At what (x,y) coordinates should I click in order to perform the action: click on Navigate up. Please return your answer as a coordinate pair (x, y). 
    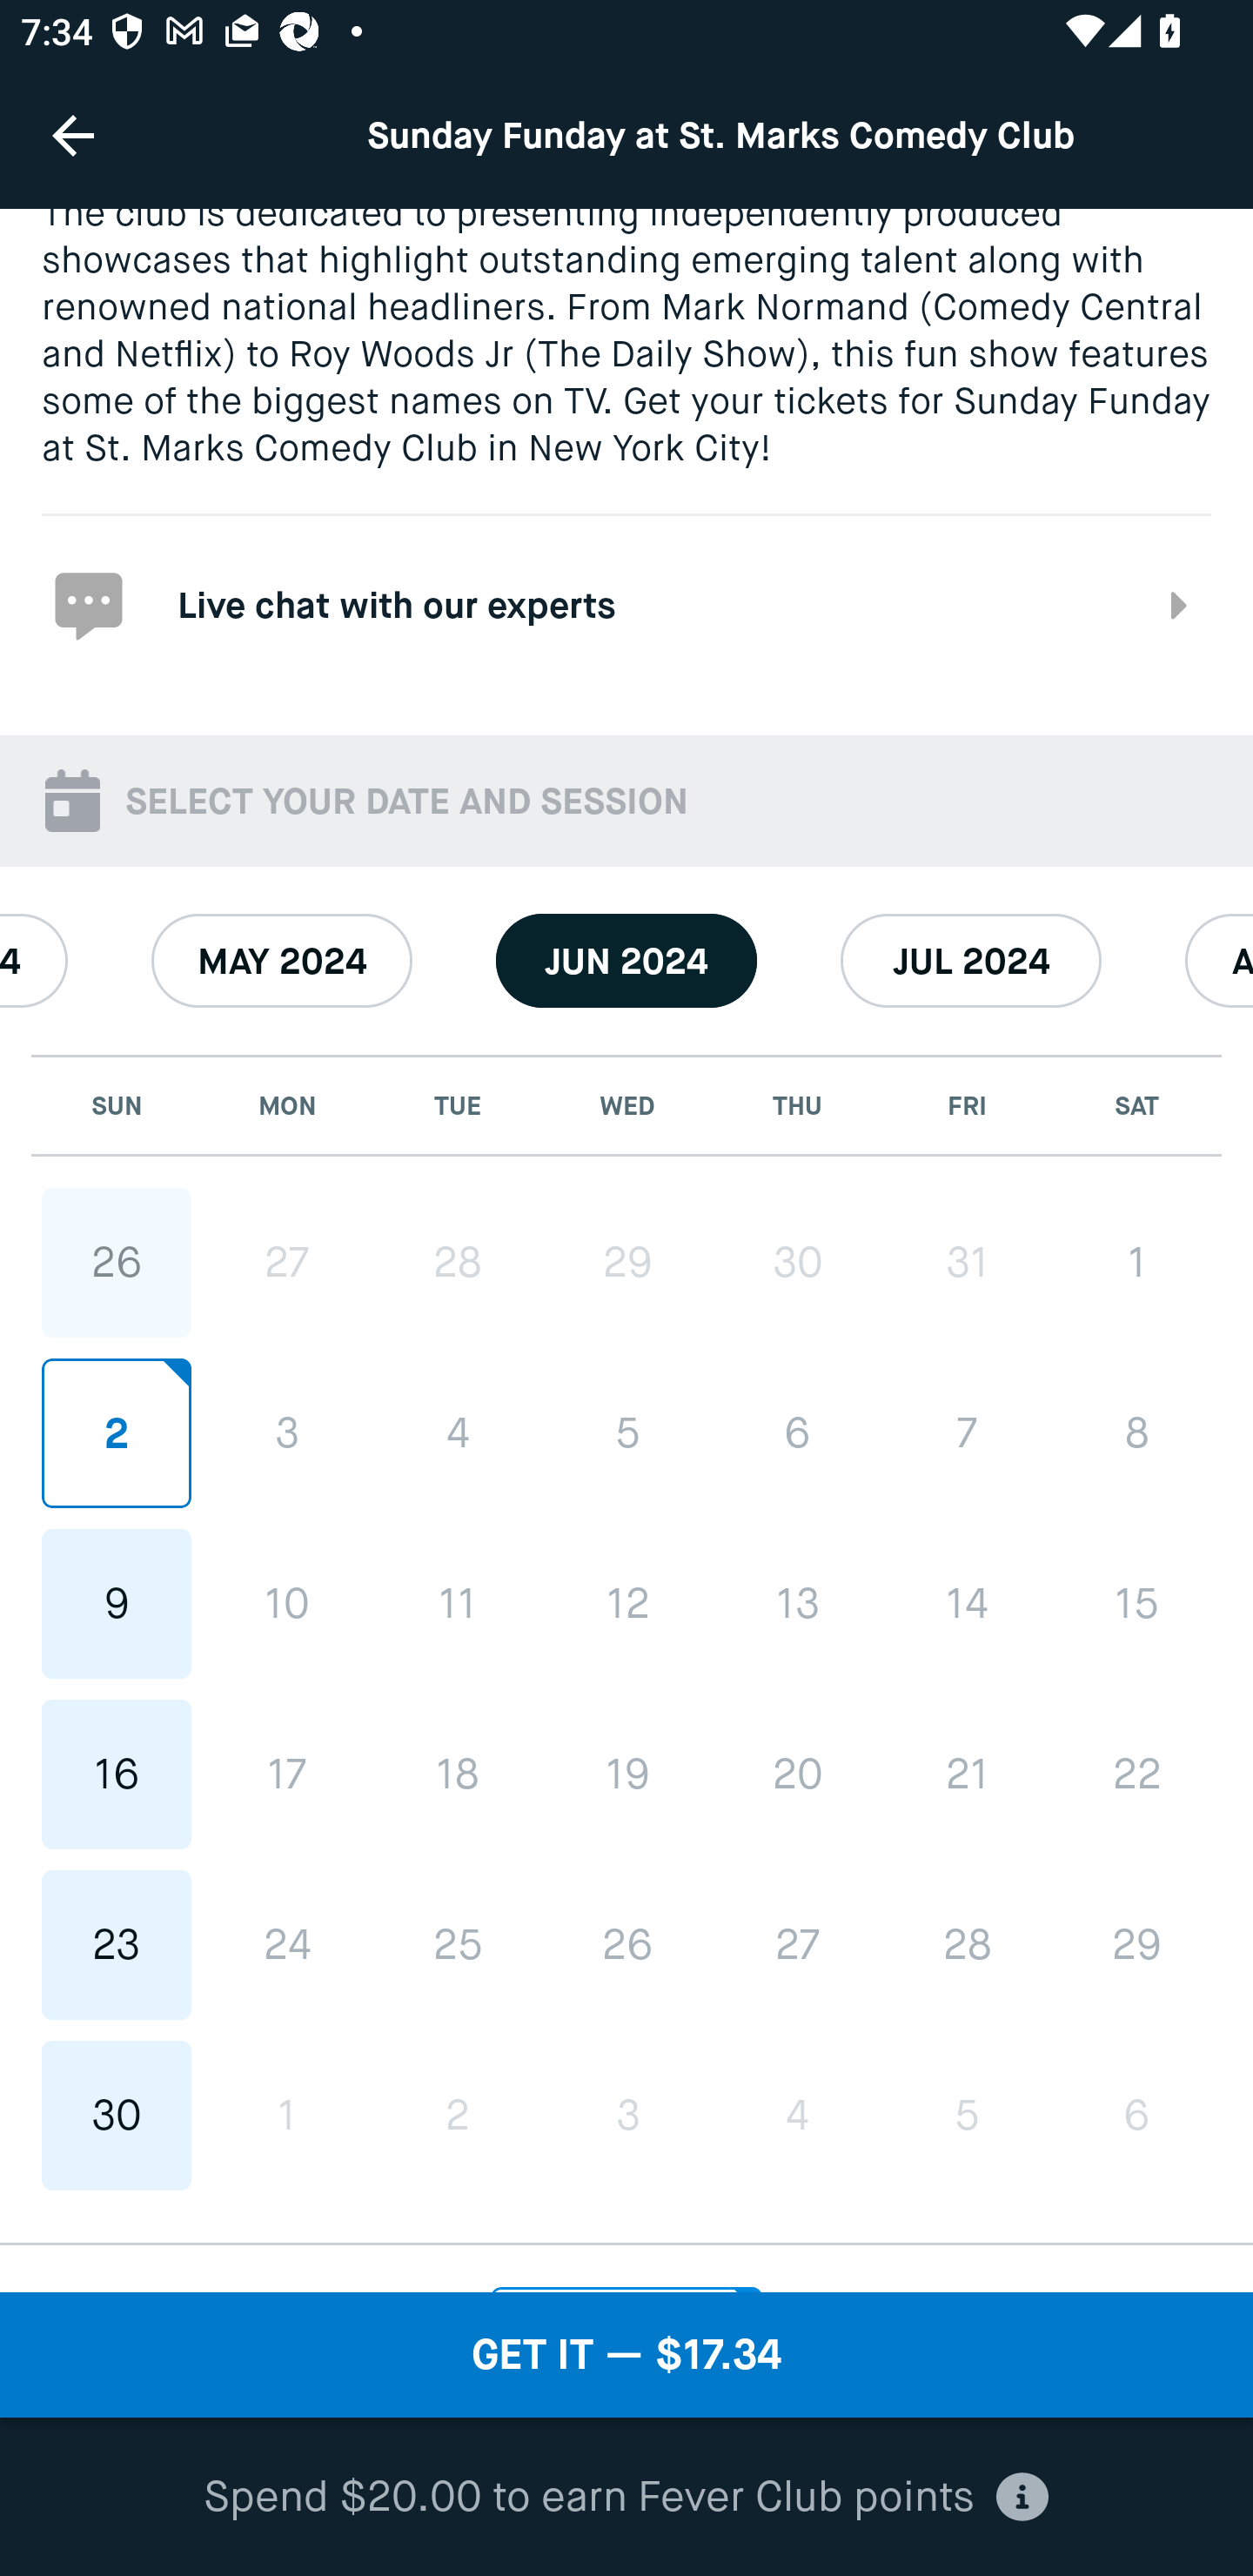
    Looking at the image, I should click on (73, 135).